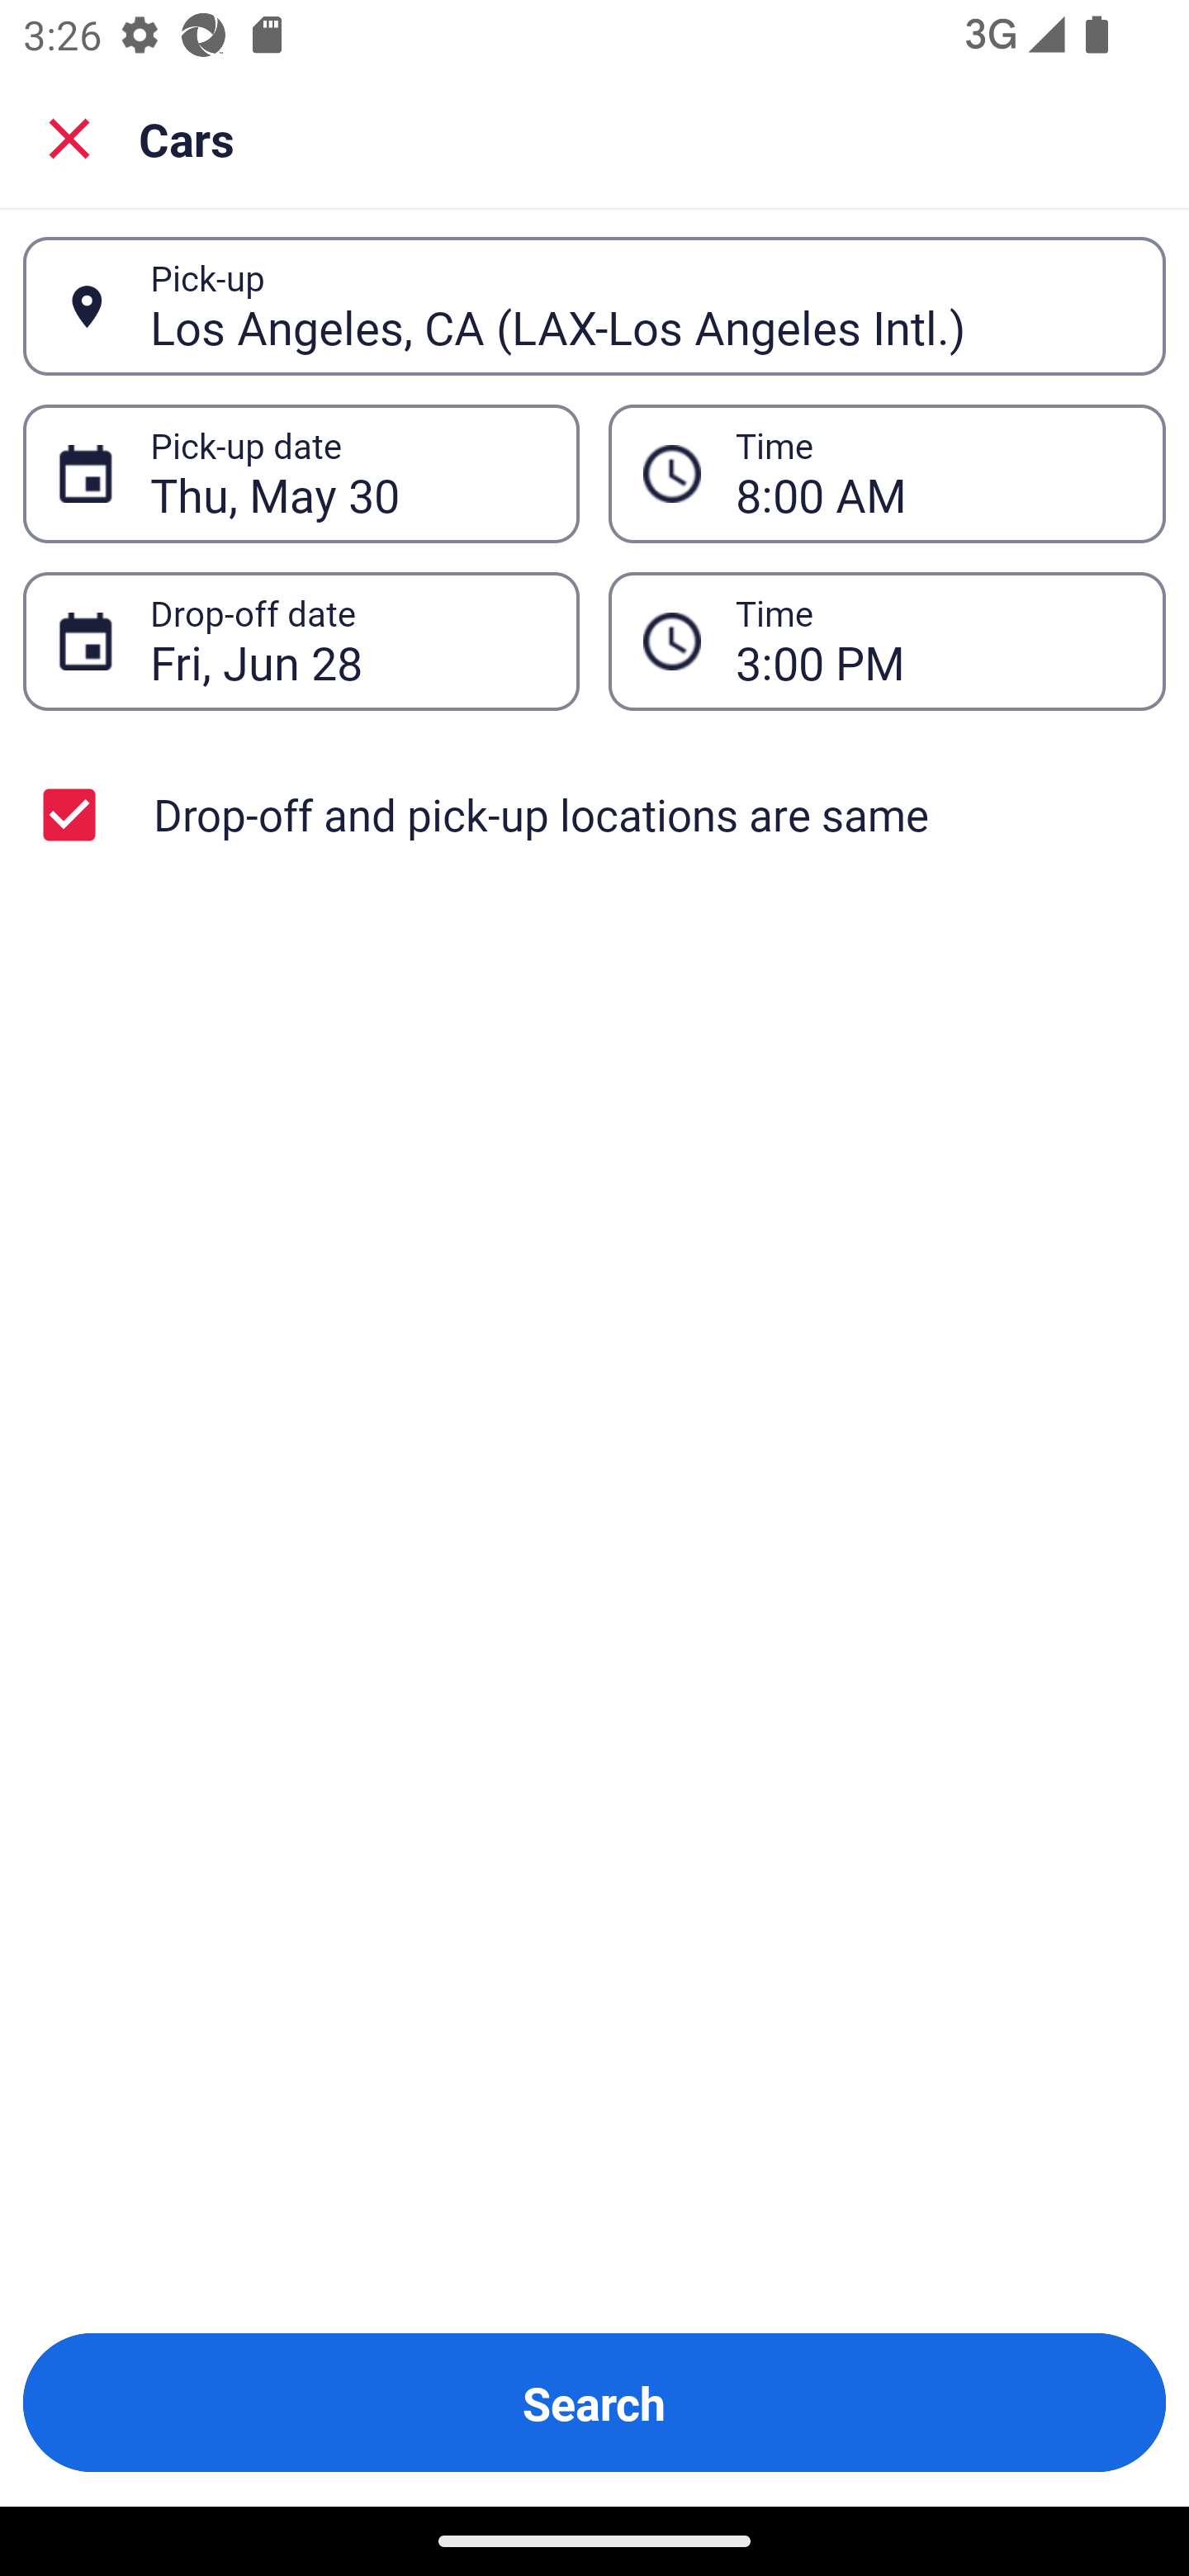 The image size is (1189, 2576). Describe the element at coordinates (887, 474) in the screenshot. I see `8:00 AM` at that location.